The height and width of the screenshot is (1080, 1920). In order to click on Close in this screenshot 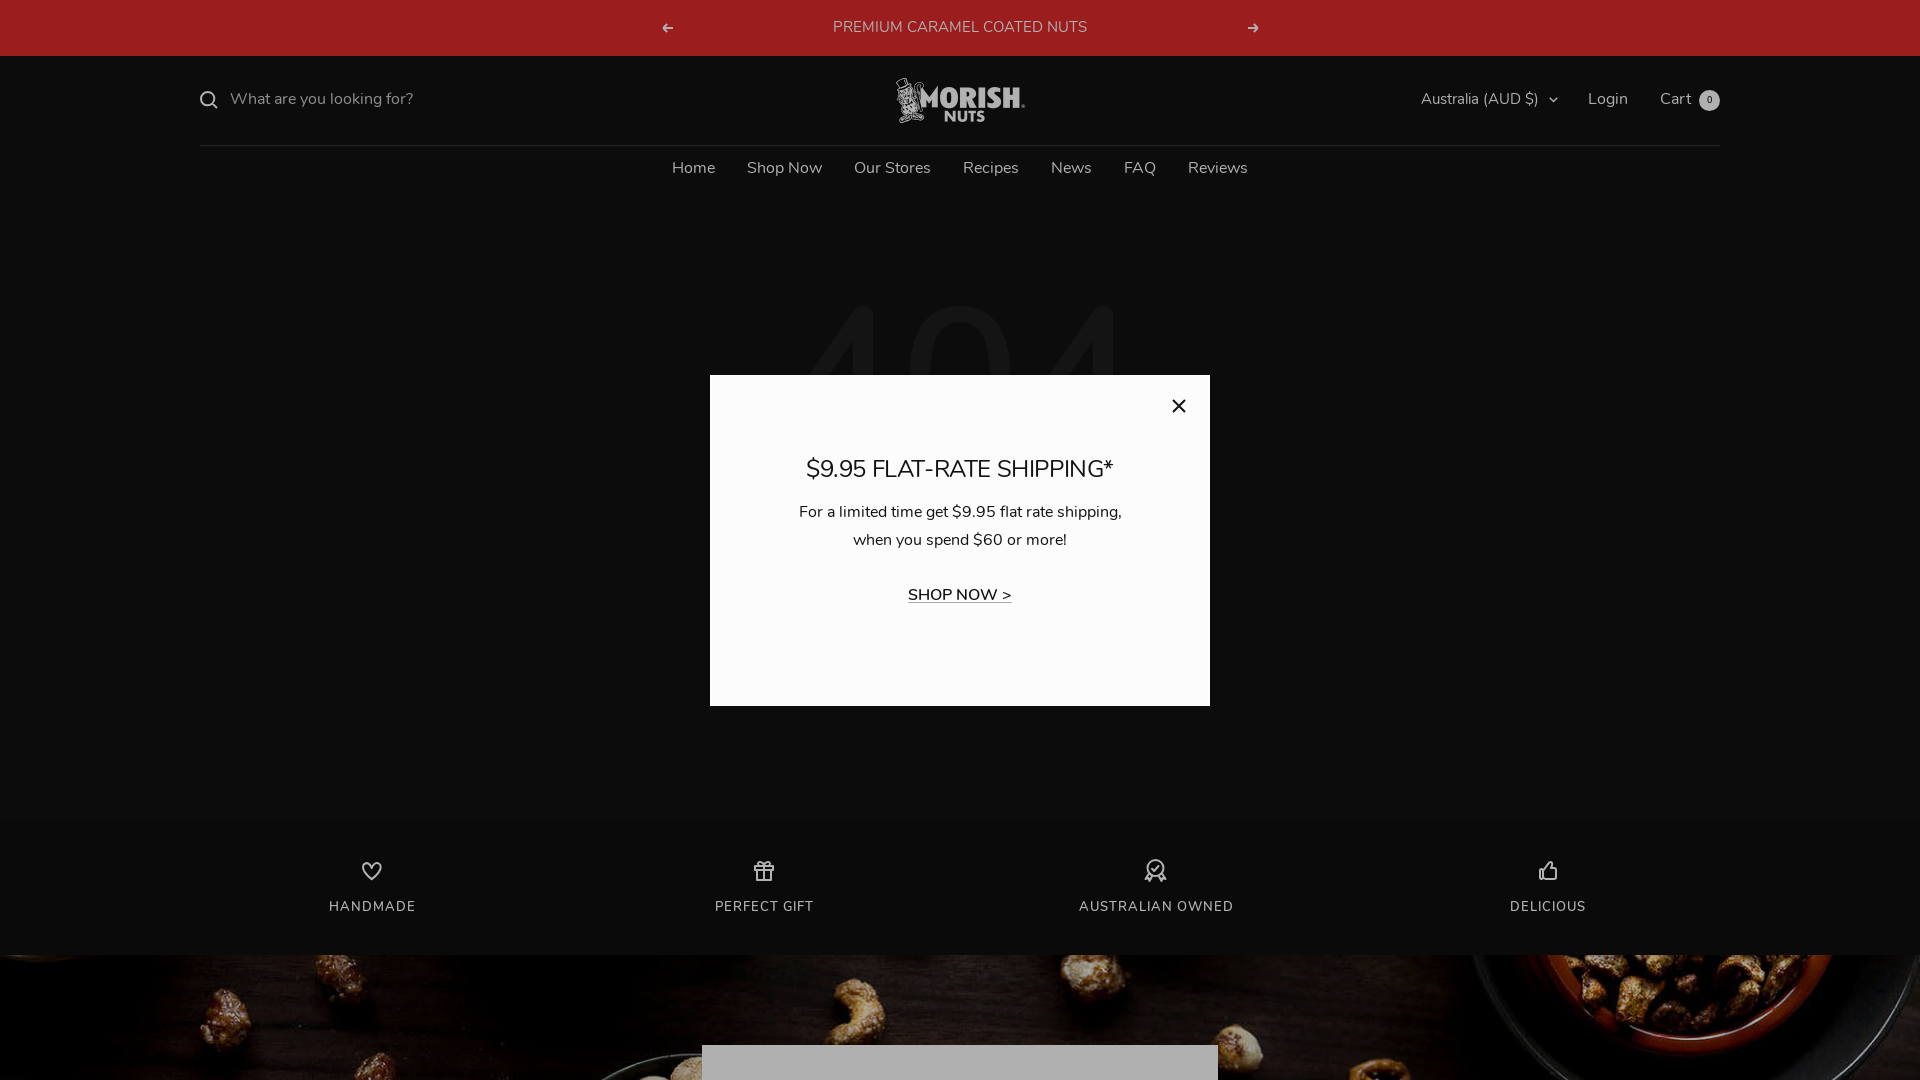, I will do `click(1179, 406)`.